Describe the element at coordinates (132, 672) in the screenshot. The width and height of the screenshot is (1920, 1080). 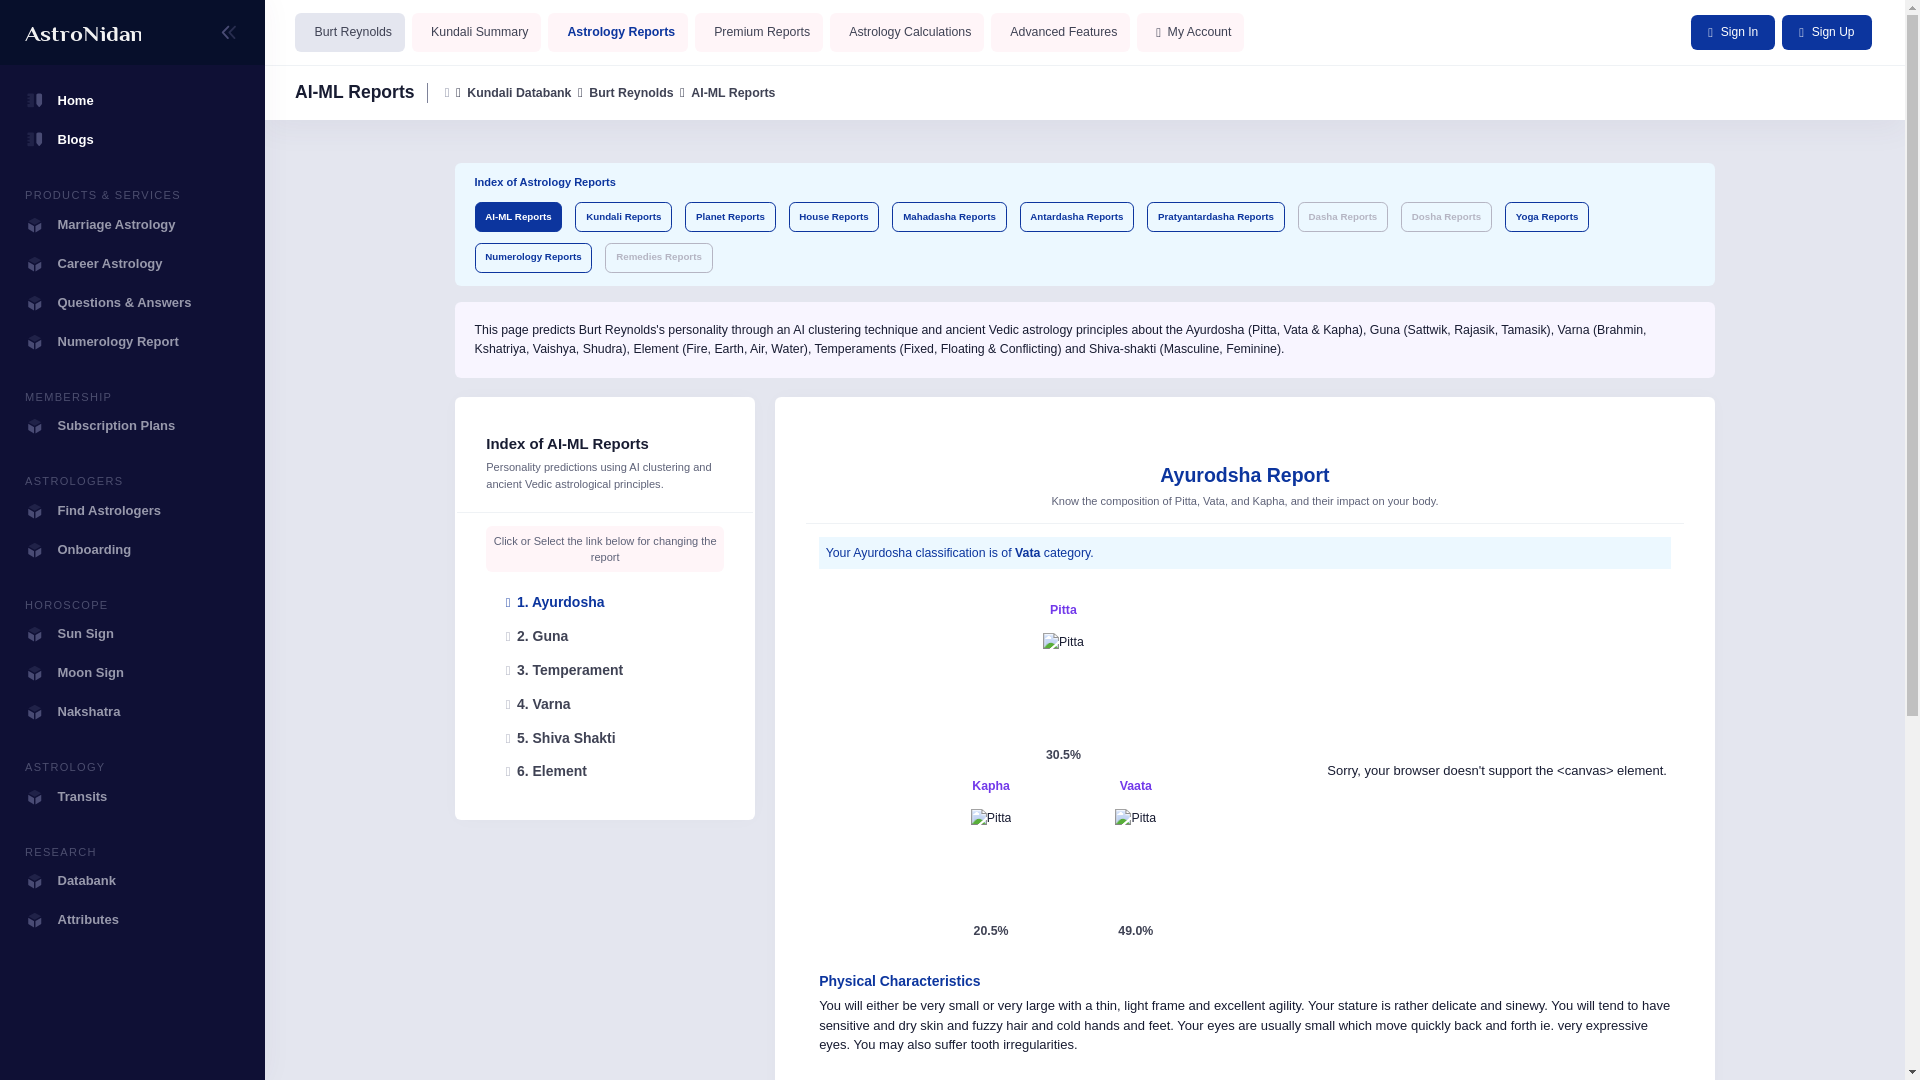
I see `Moon Sign` at that location.